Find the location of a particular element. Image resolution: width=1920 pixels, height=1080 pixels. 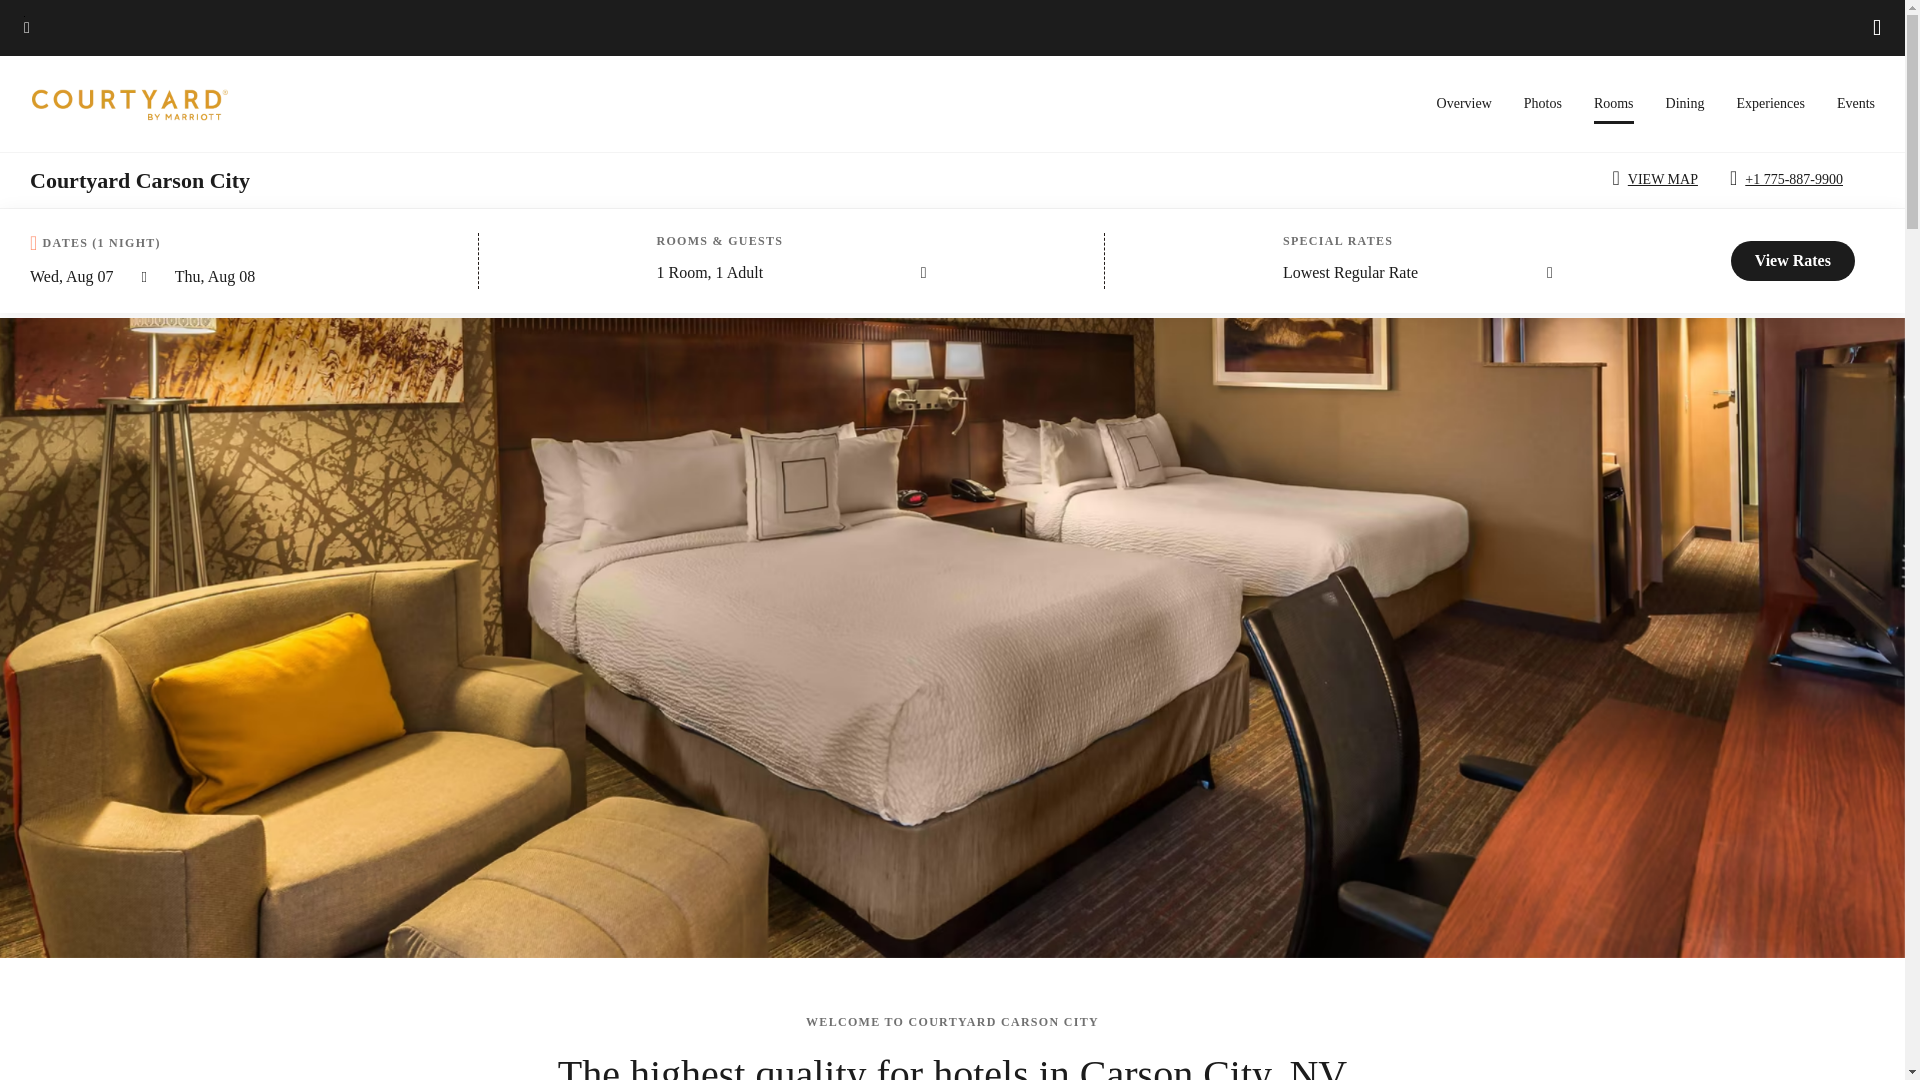

Experiences is located at coordinates (1770, 104).